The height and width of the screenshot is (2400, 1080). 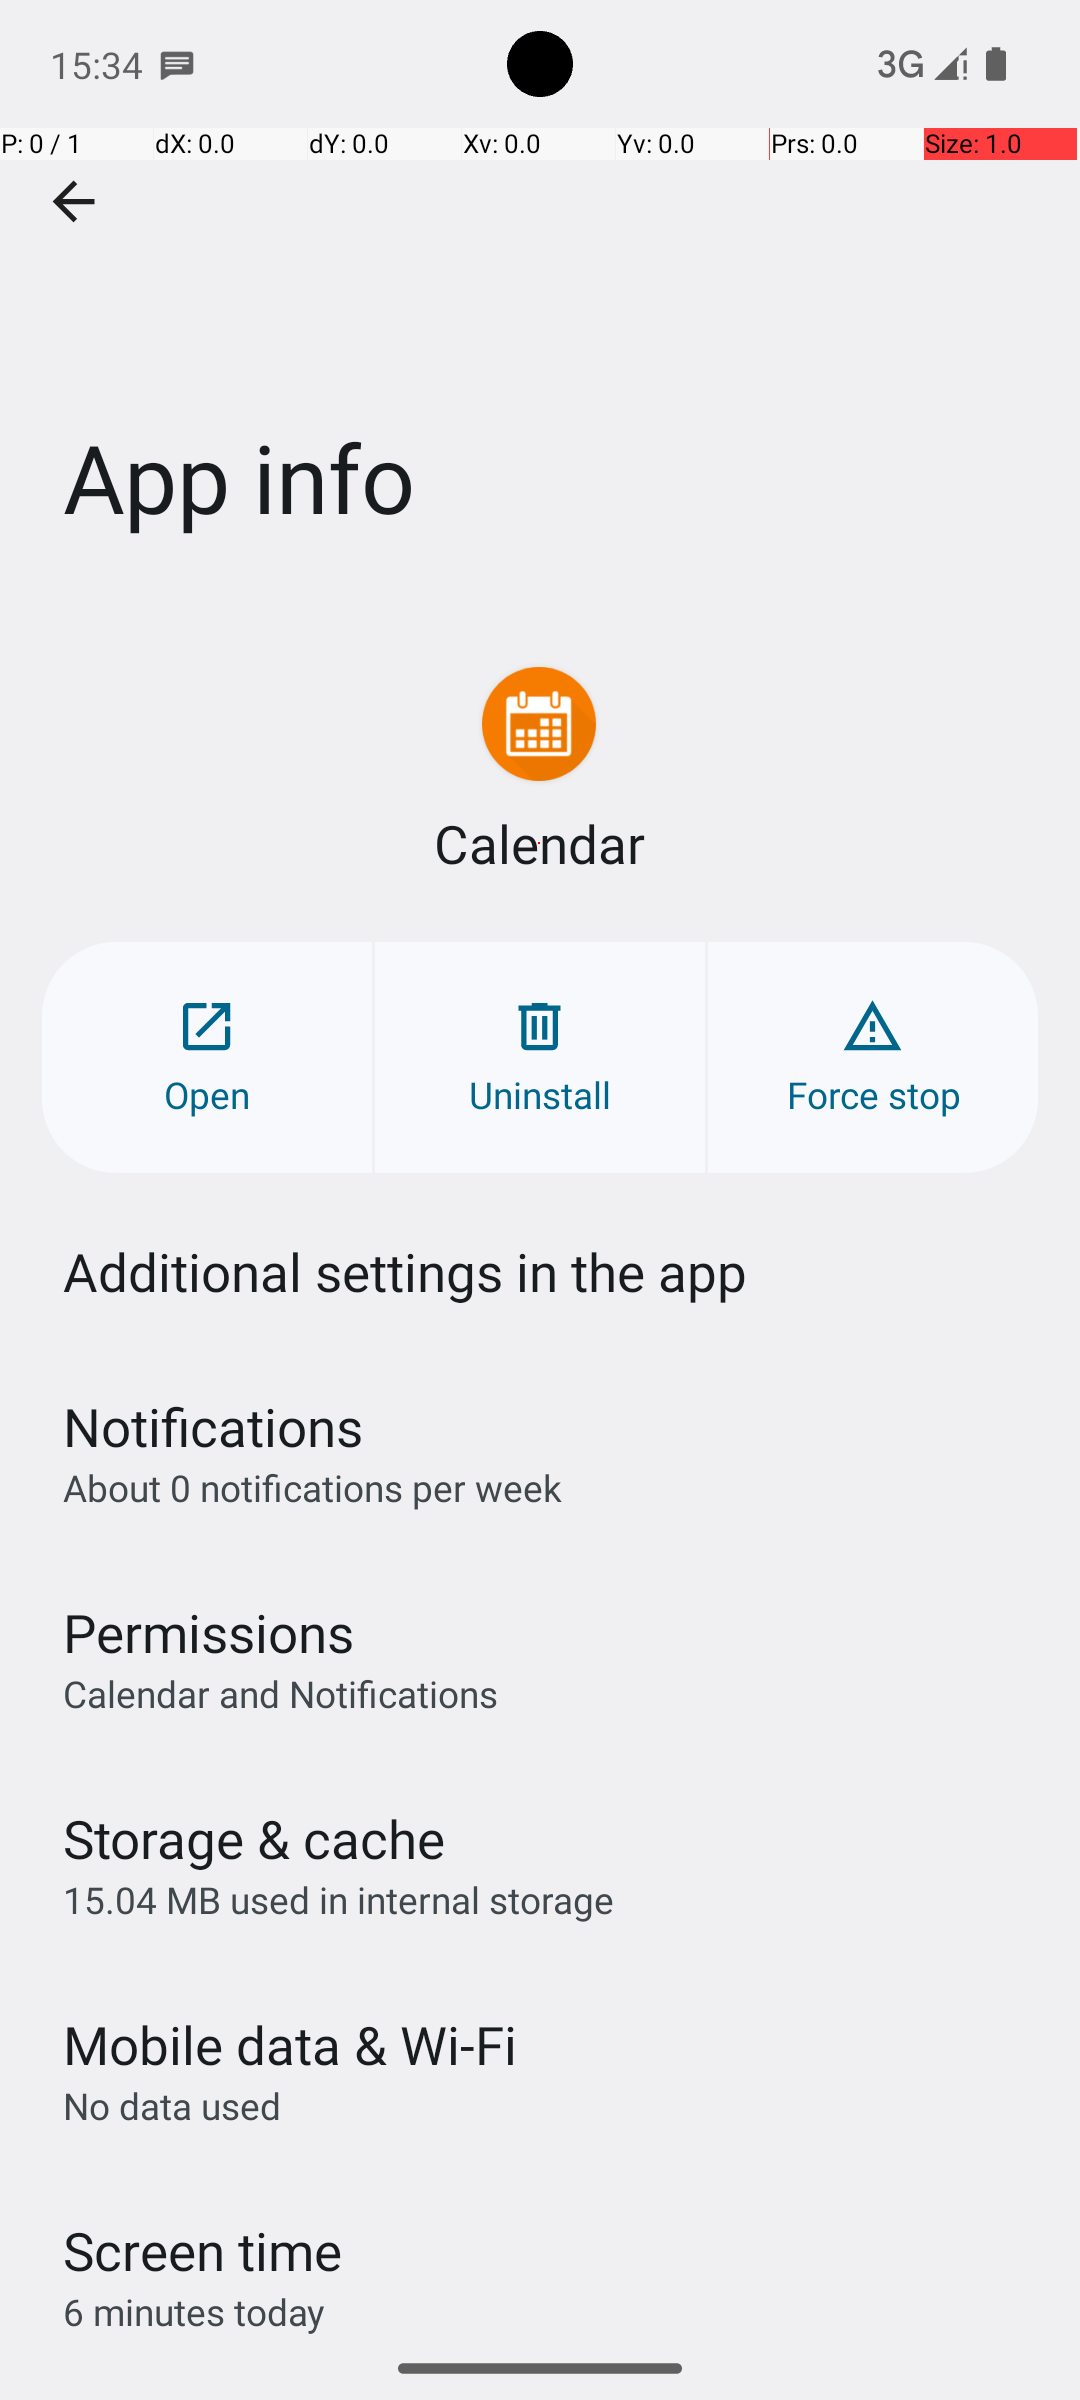 I want to click on App info, so click(x=540, y=299).